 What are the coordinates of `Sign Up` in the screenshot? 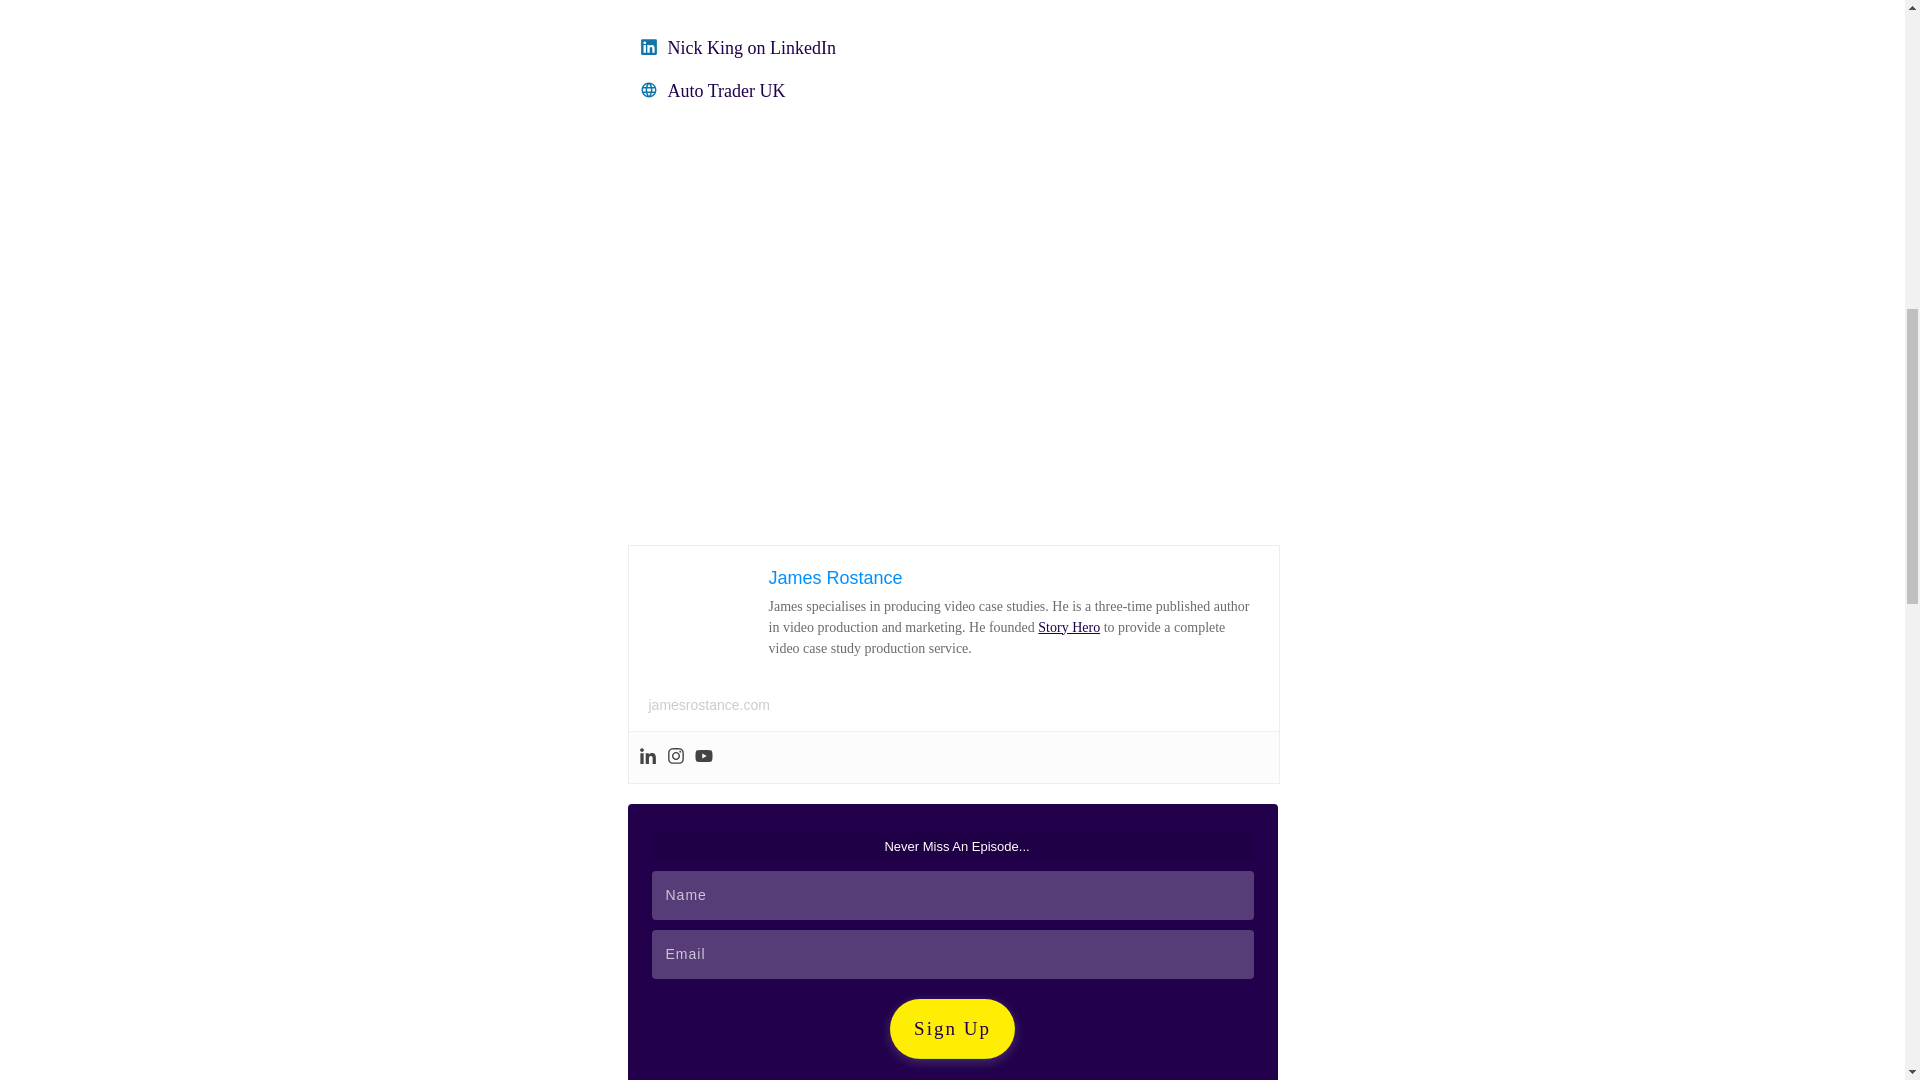 It's located at (952, 1029).